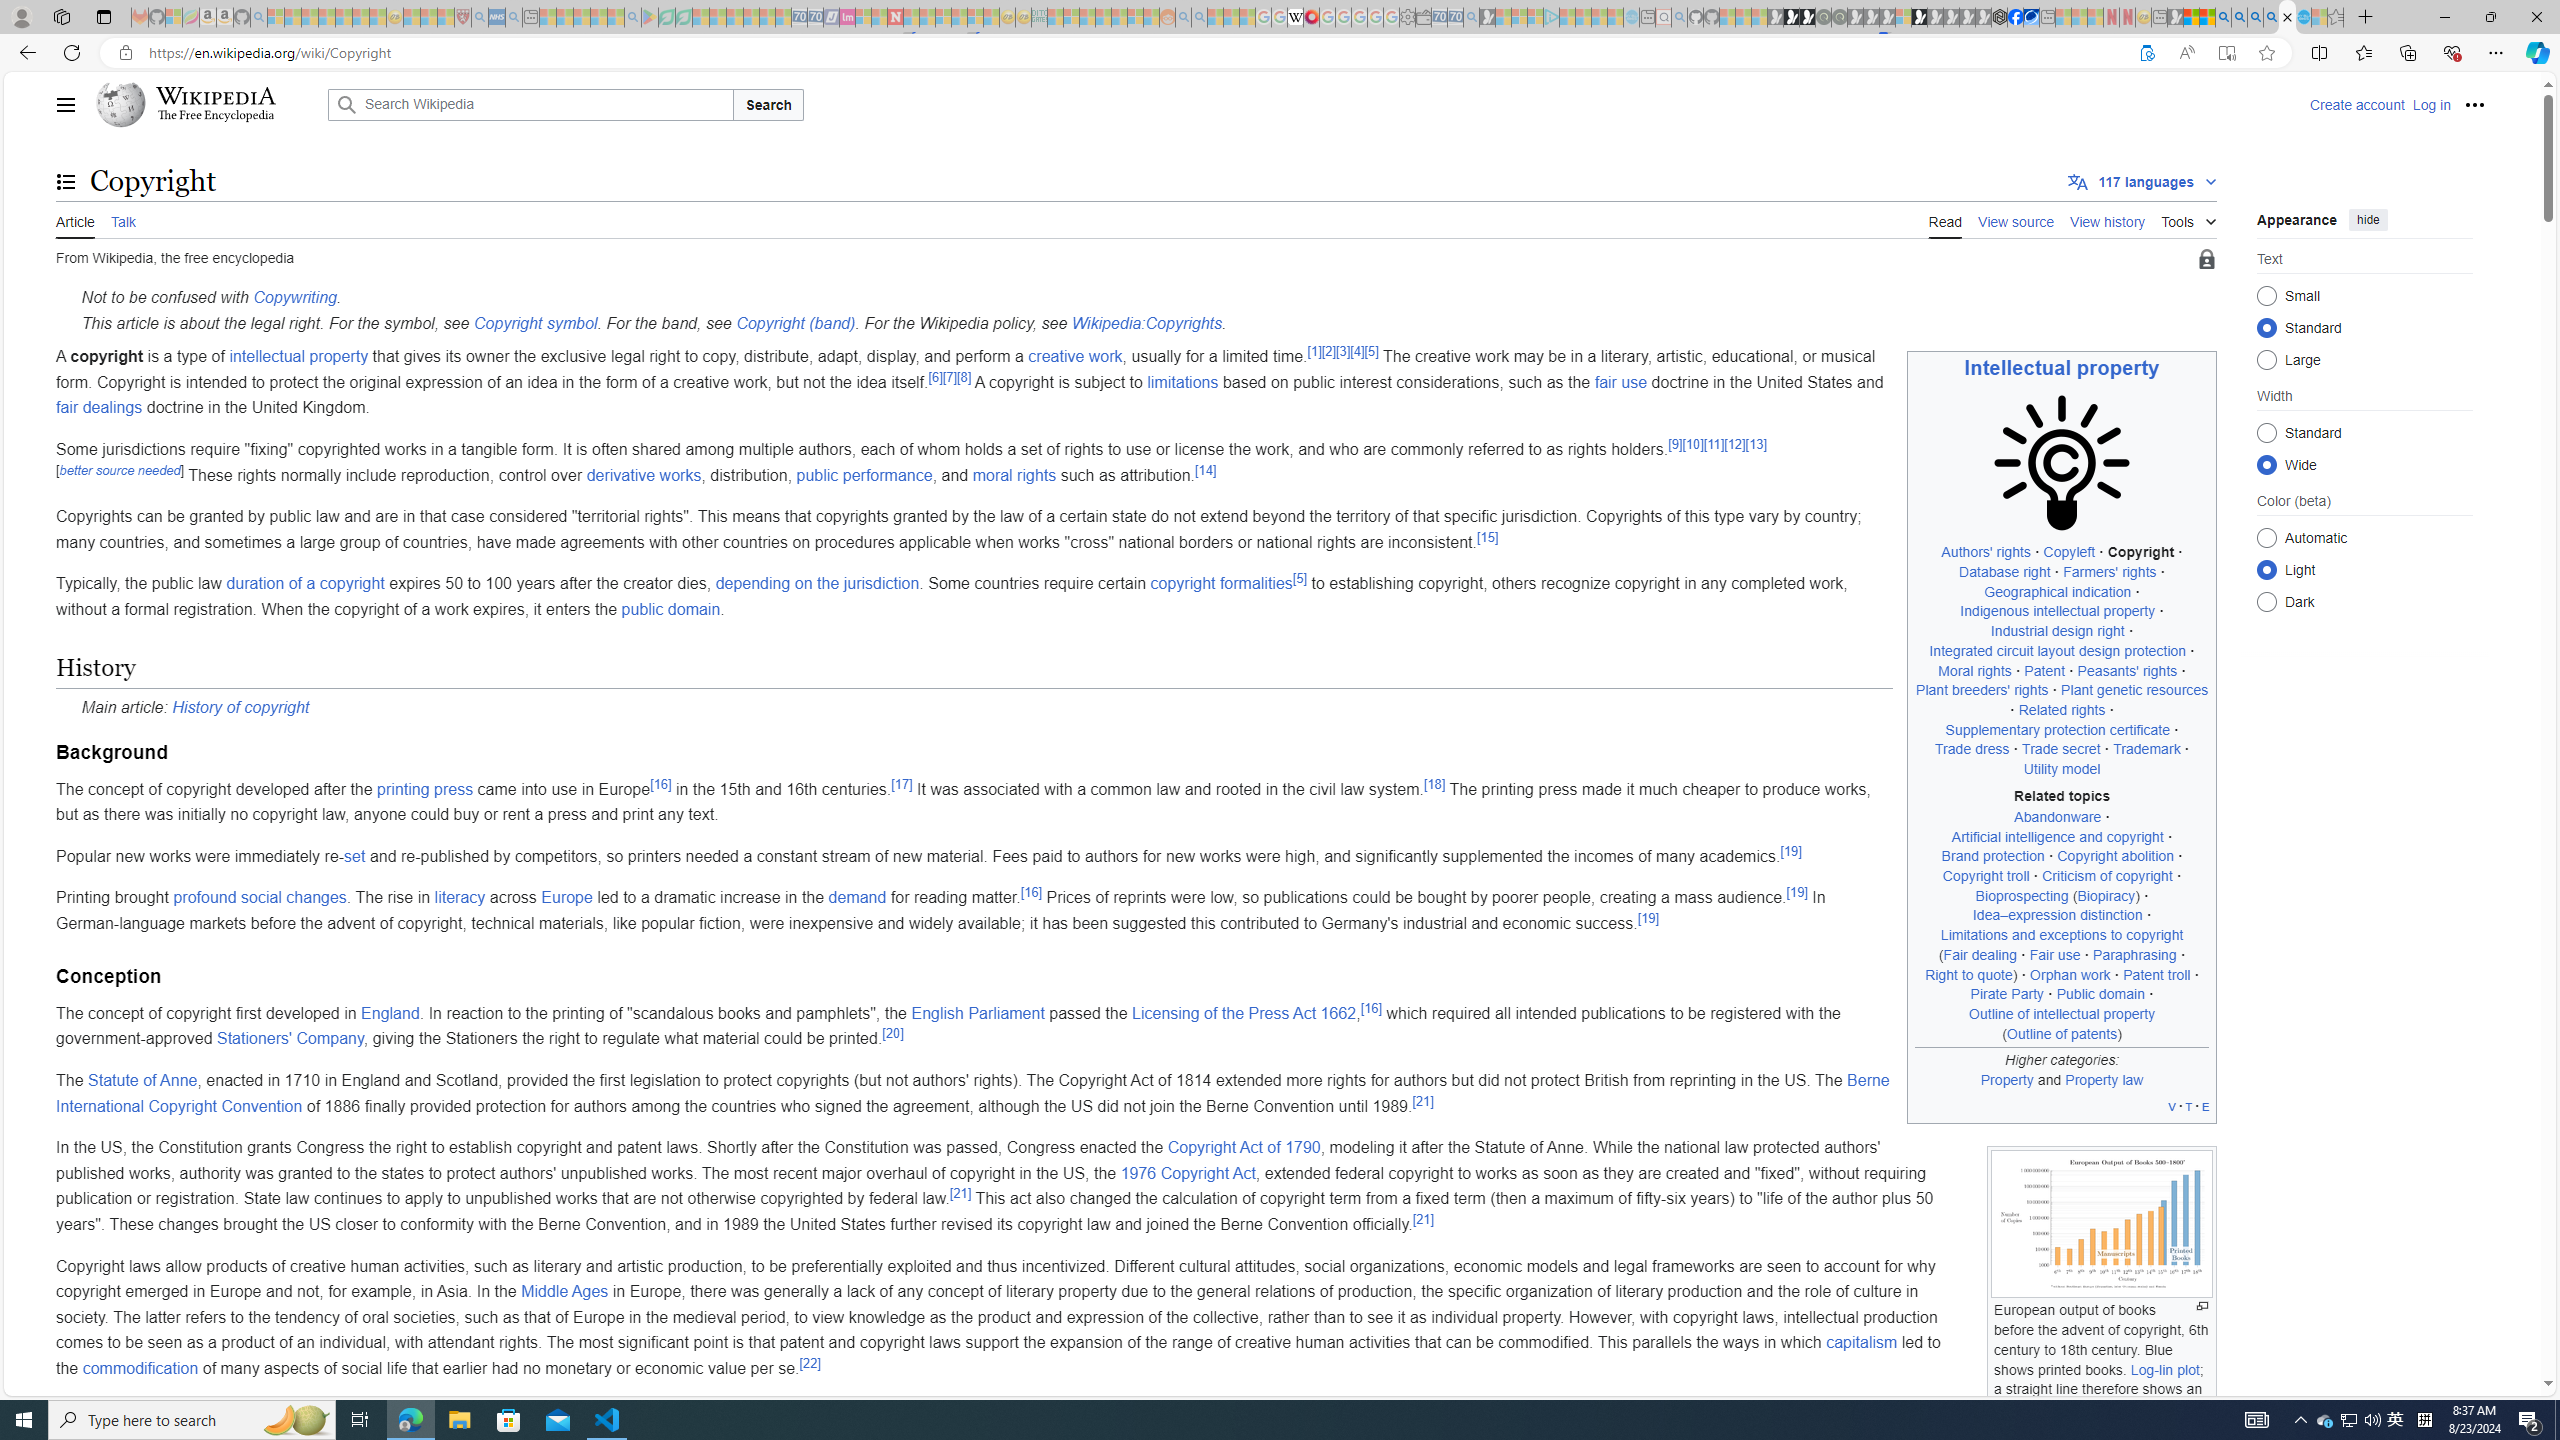 The image size is (2560, 1440). Describe the element at coordinates (928, 17) in the screenshot. I see `14 Common Myths Debunked By Scientific Facts - Sleeping` at that location.